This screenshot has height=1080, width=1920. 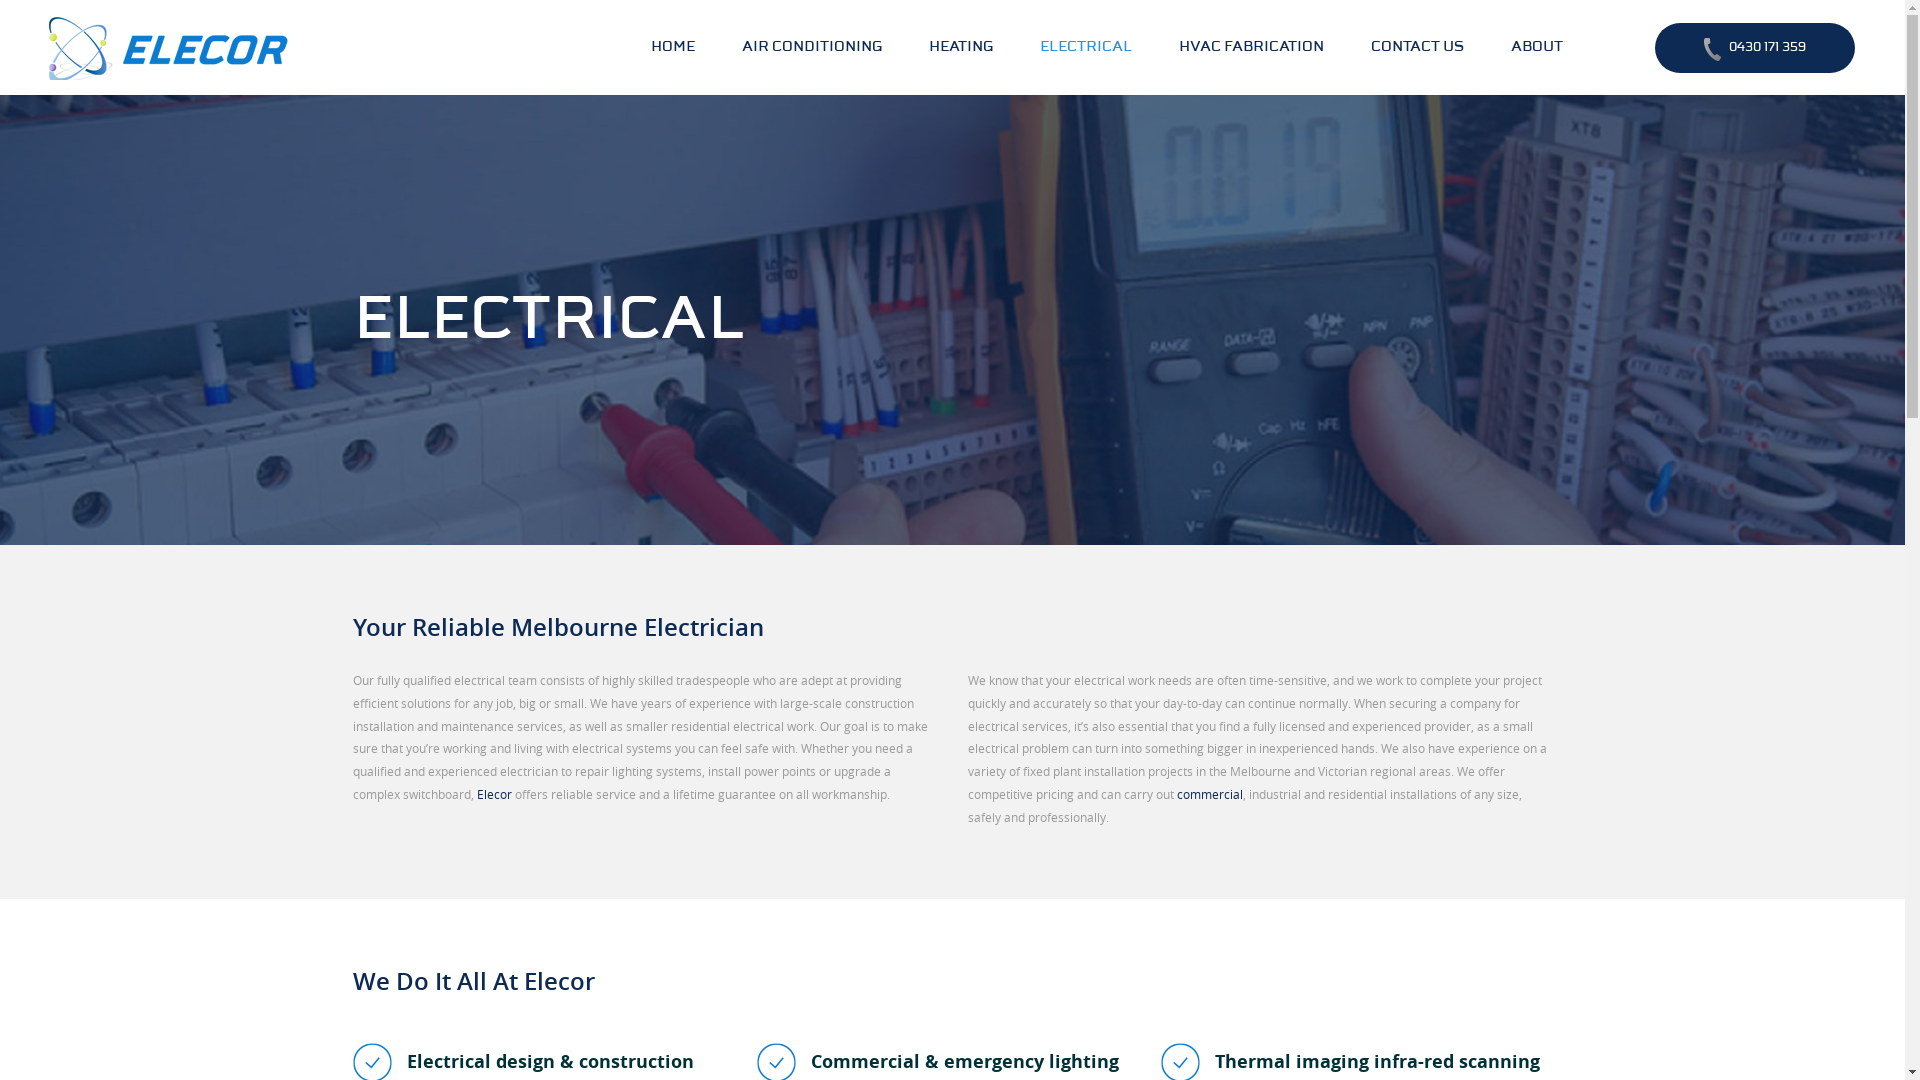 I want to click on commercial, so click(x=1209, y=794).